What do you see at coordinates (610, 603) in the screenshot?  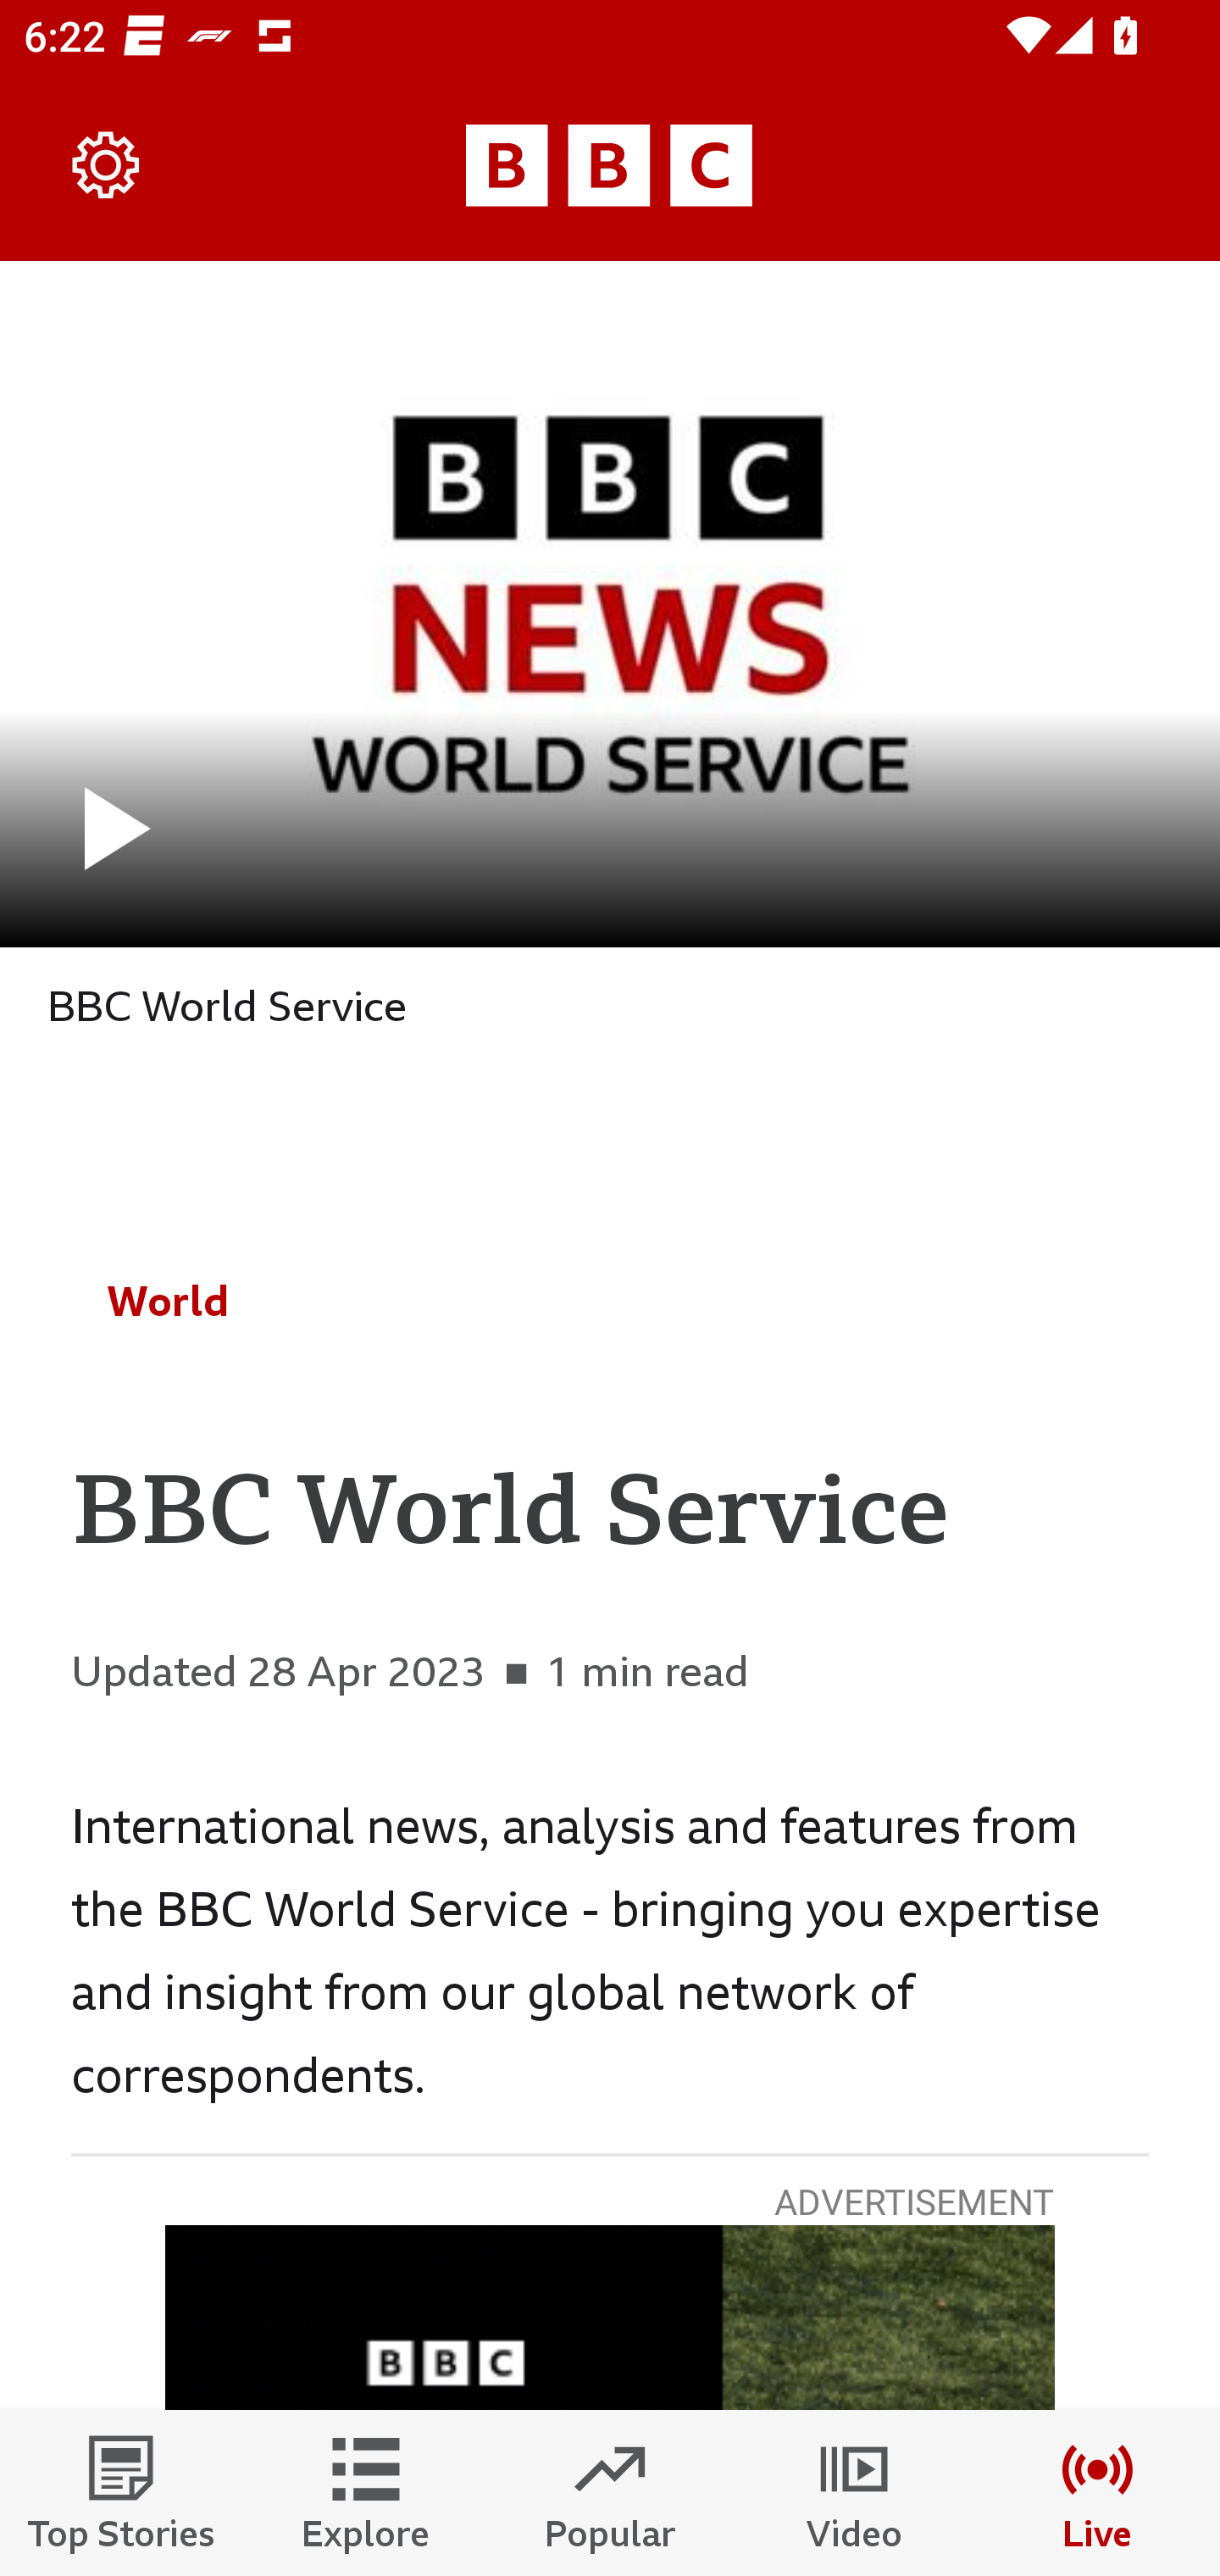 I see `play fullscreen` at bounding box center [610, 603].